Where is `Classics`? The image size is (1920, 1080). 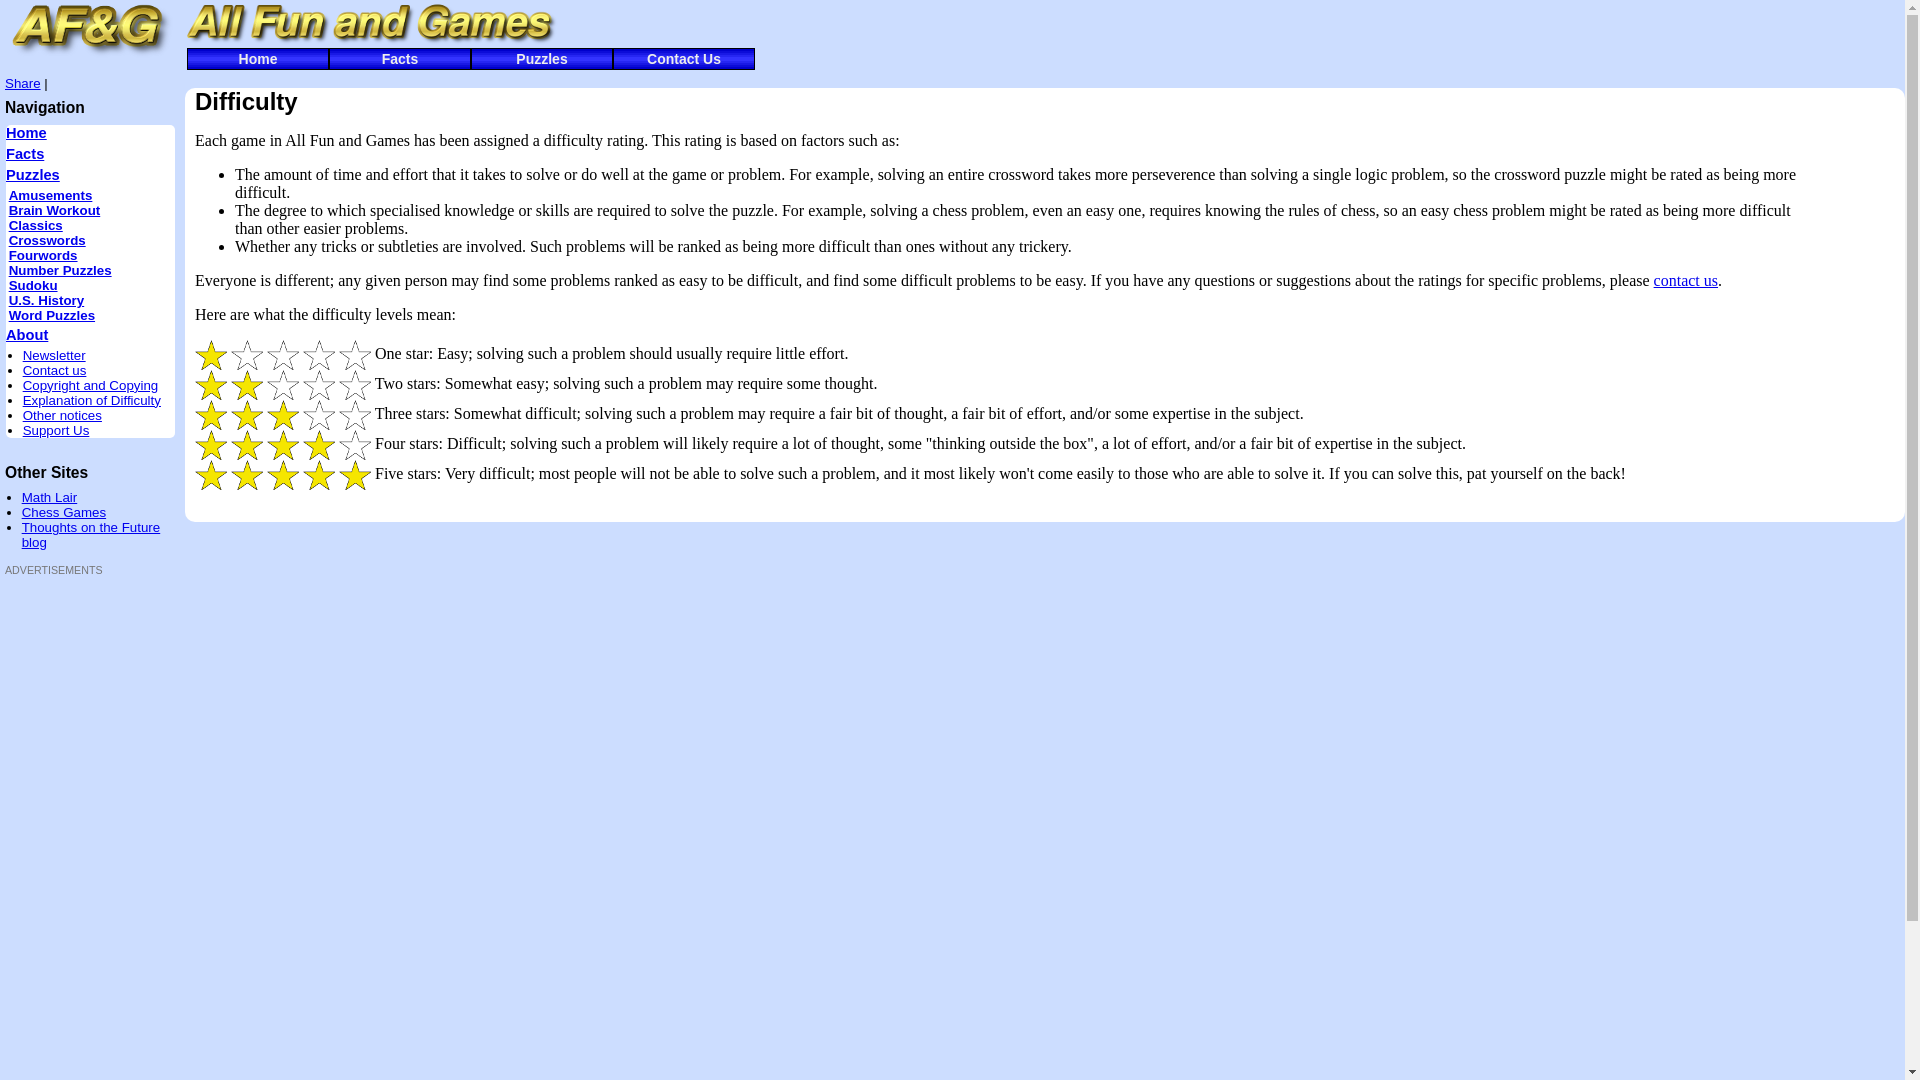
Classics is located at coordinates (36, 226).